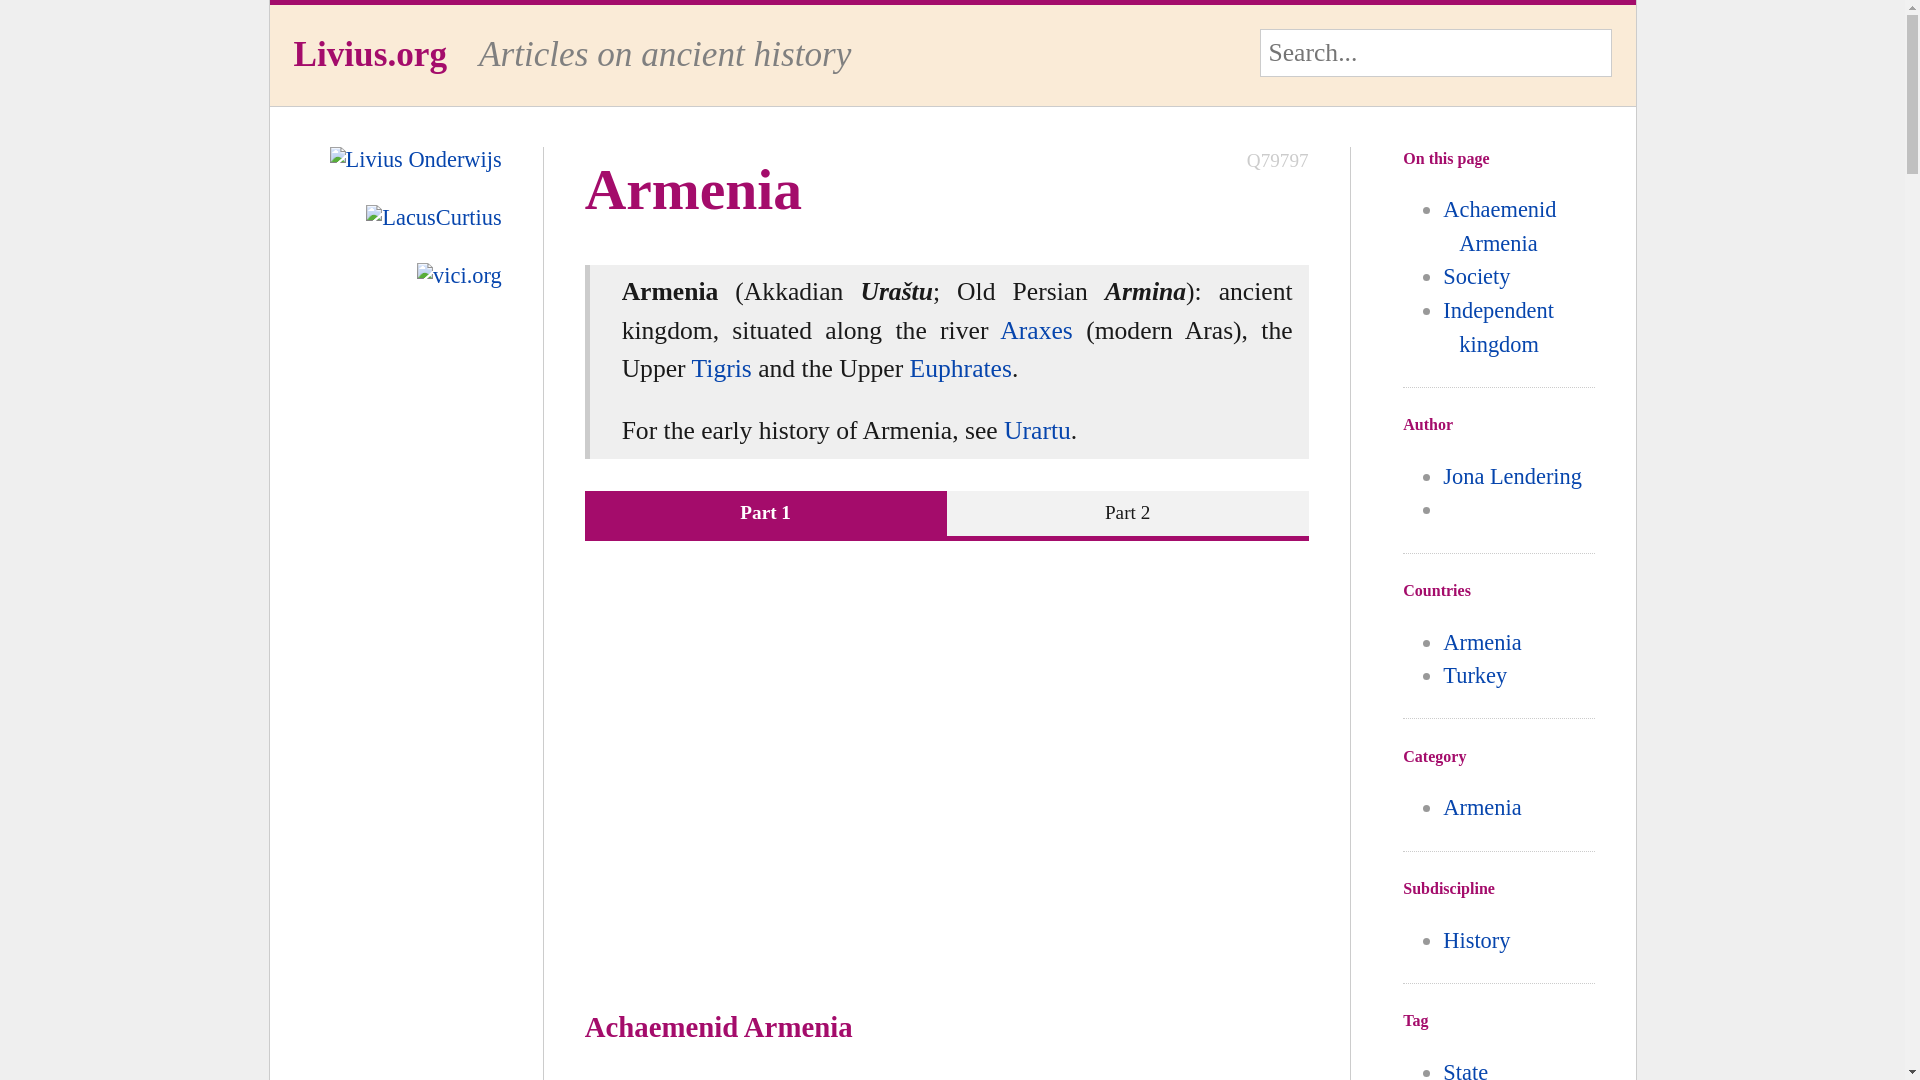 The width and height of the screenshot is (1920, 1080). What do you see at coordinates (1038, 430) in the screenshot?
I see `Urartu` at bounding box center [1038, 430].